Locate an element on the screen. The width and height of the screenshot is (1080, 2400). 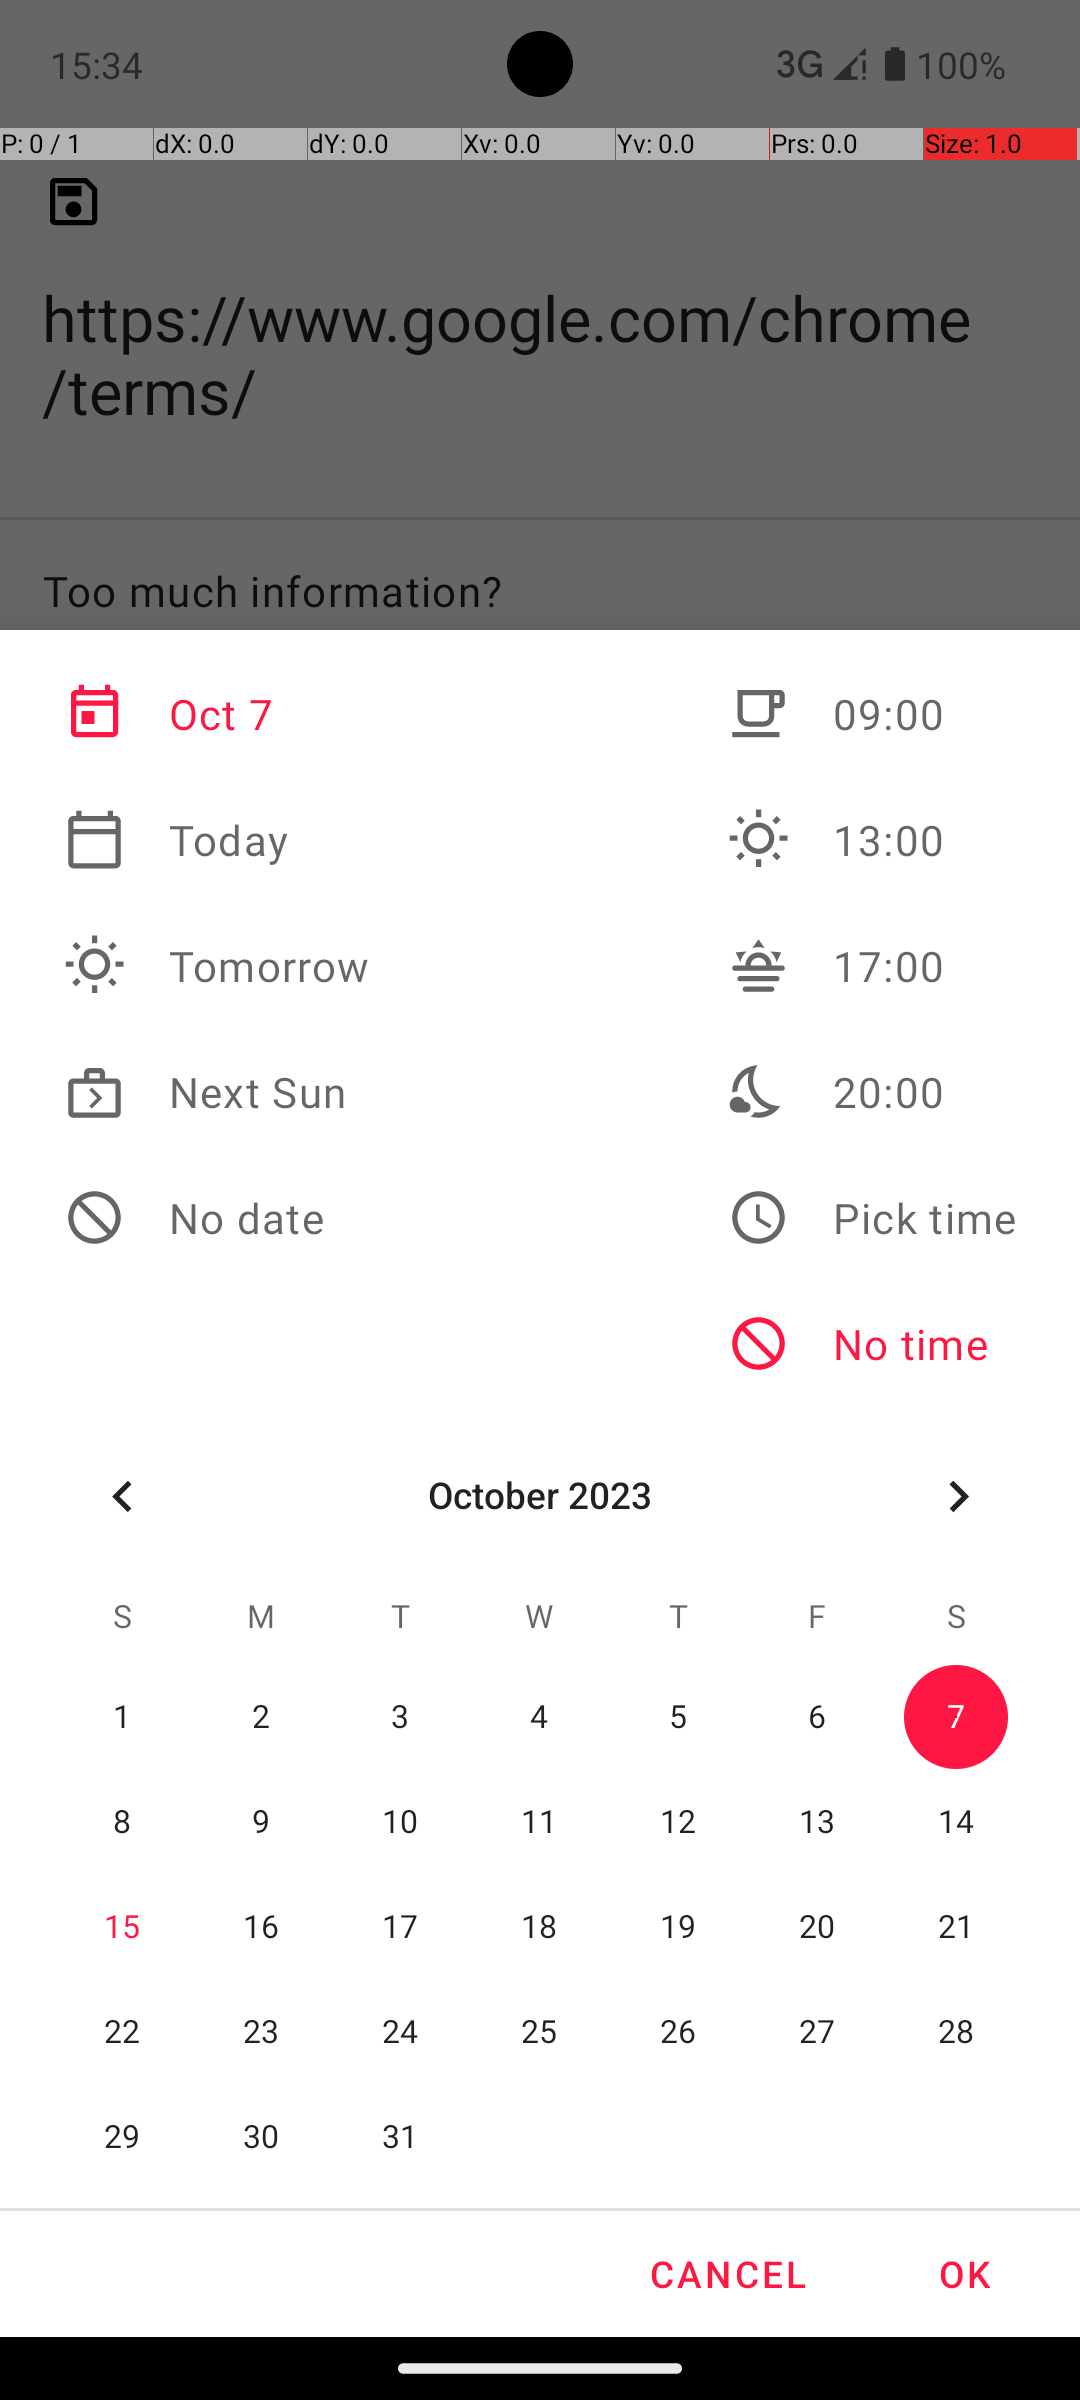
OK is located at coordinates (964, 2274).